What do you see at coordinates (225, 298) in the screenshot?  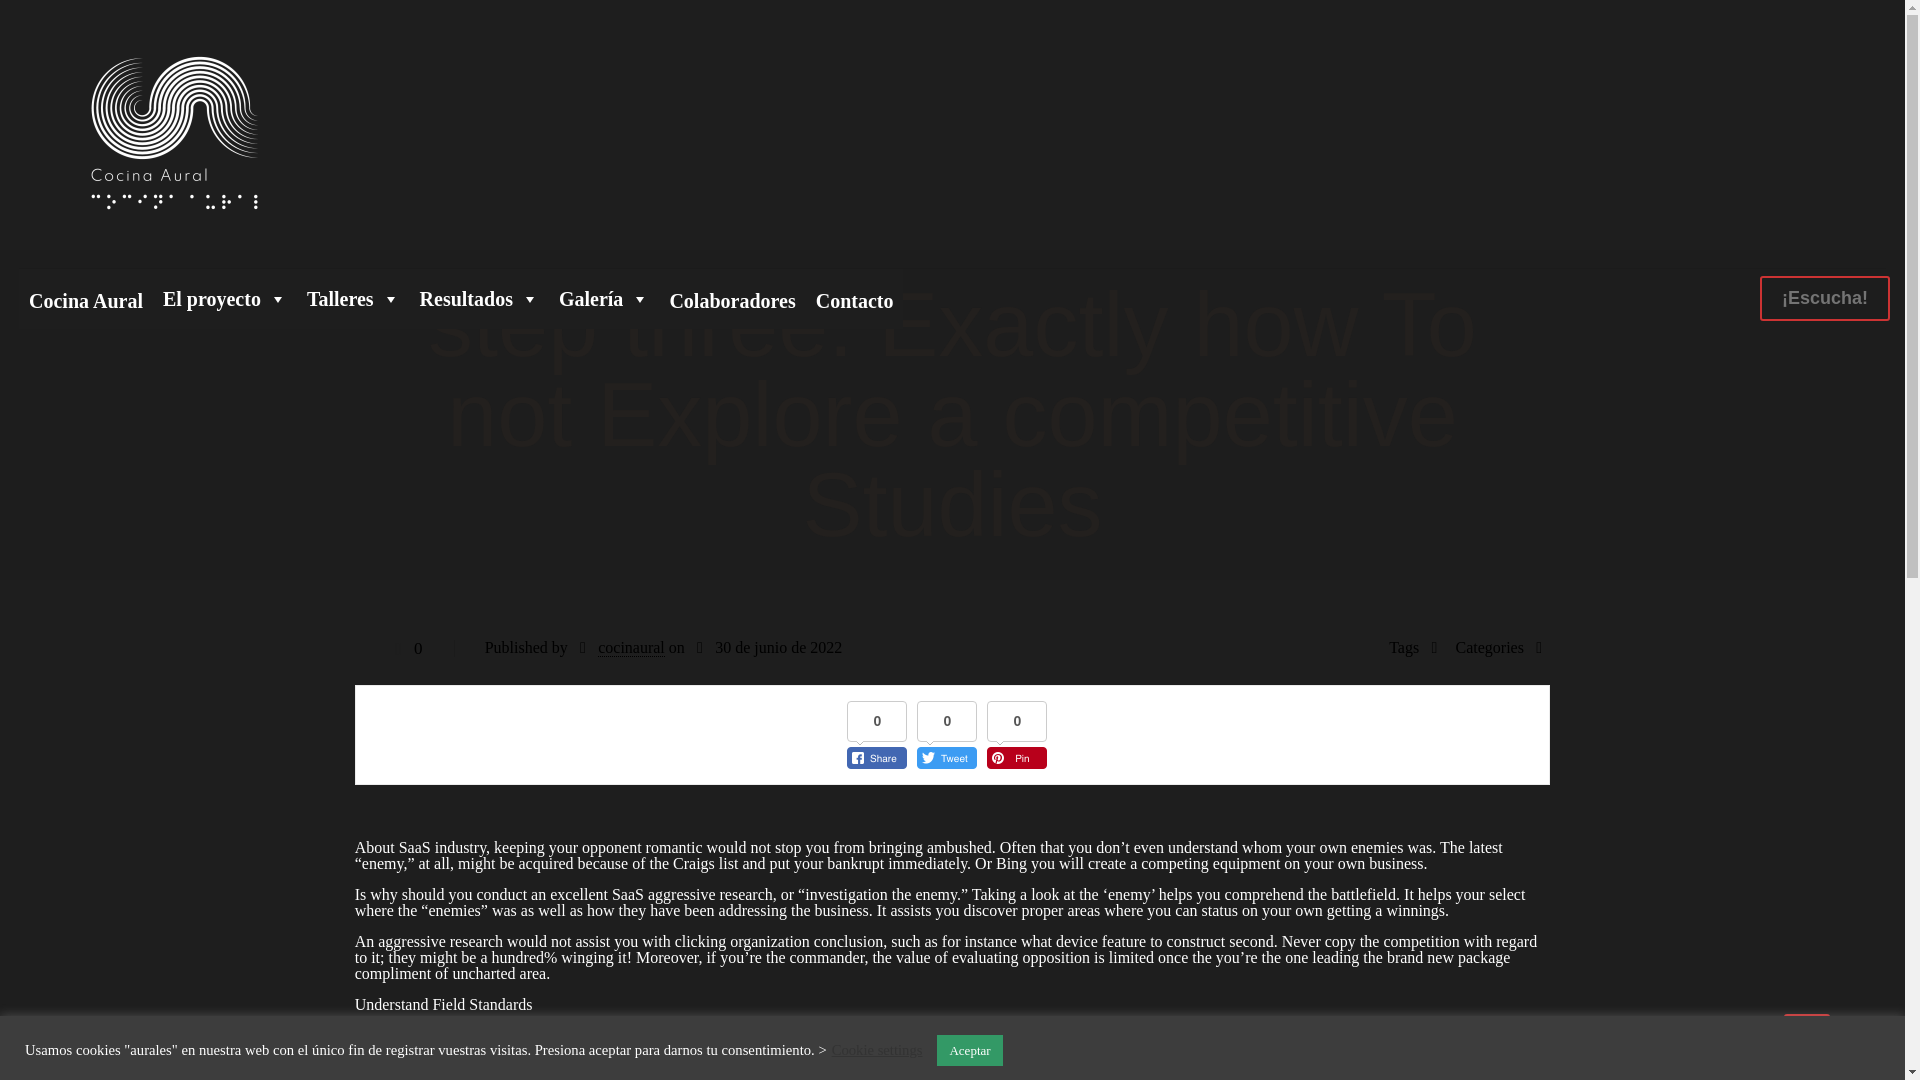 I see `El proyecto` at bounding box center [225, 298].